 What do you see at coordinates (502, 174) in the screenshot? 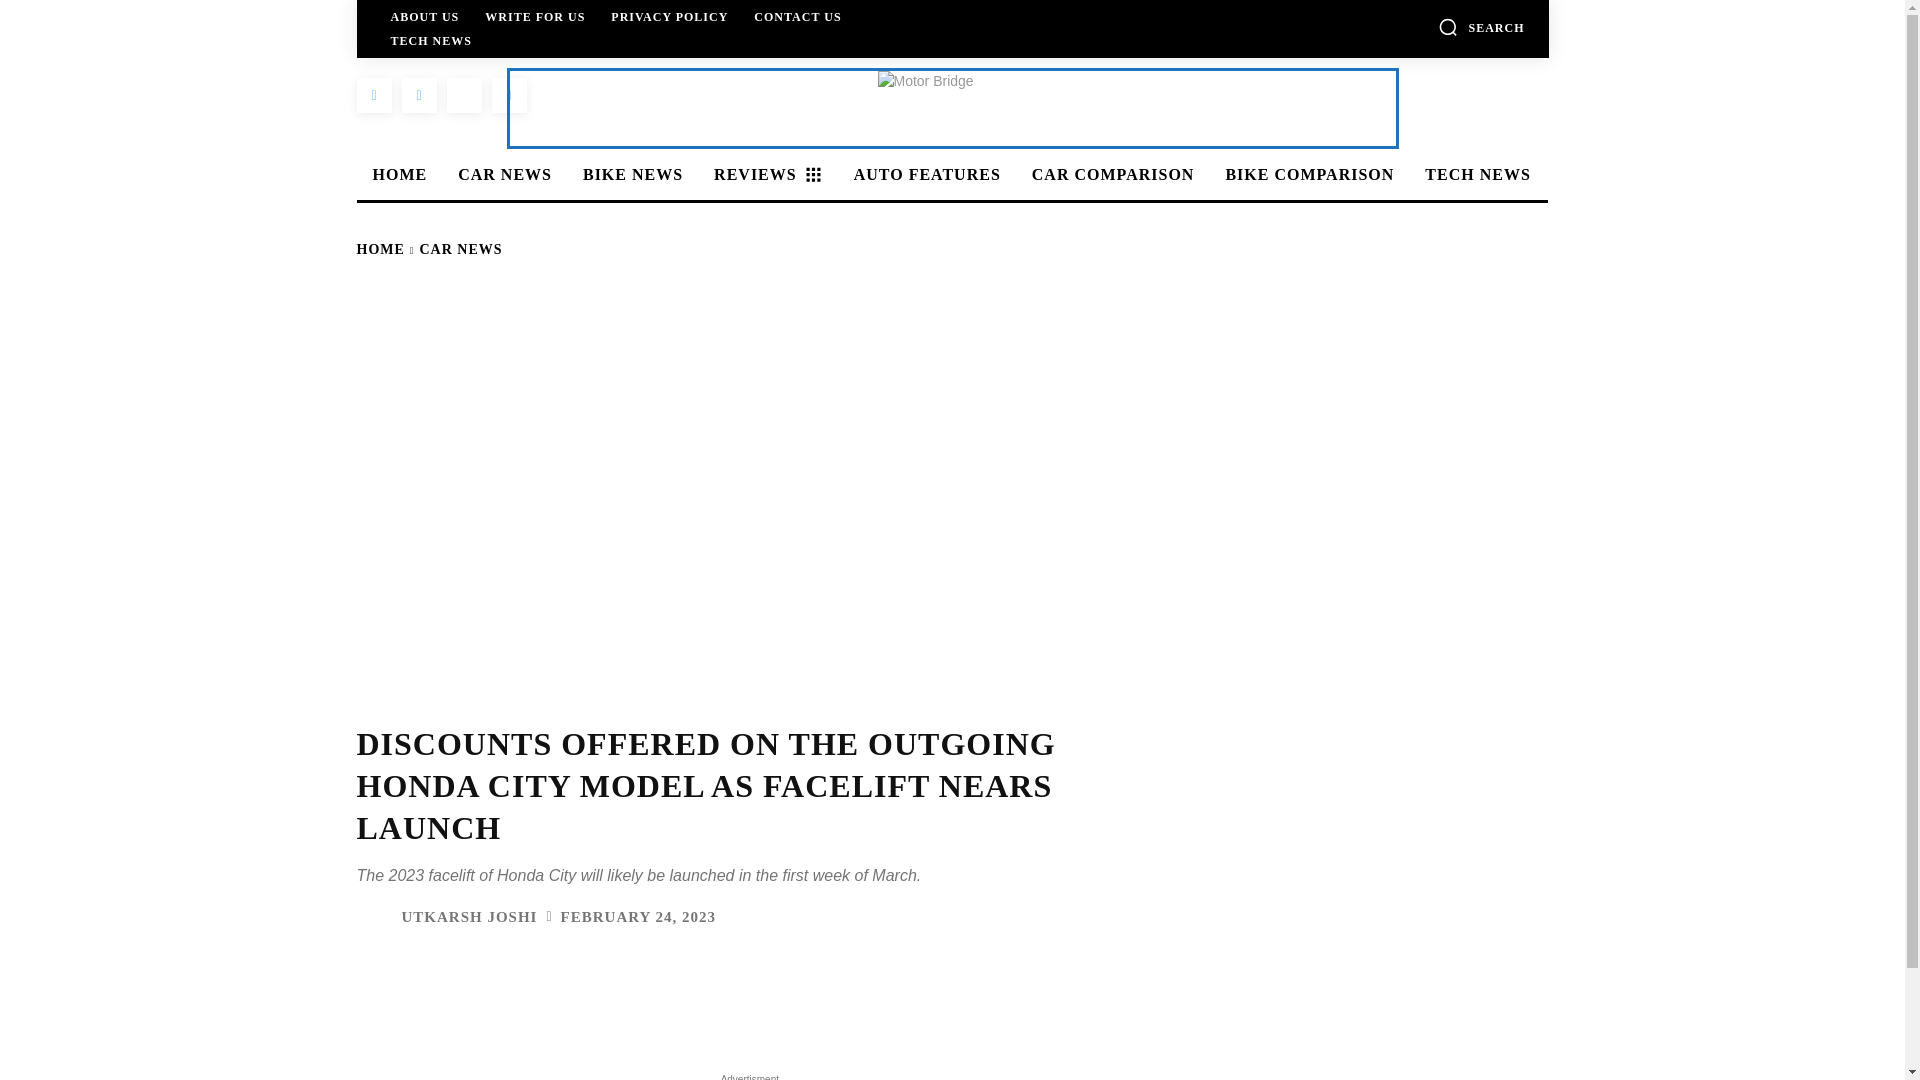
I see `CAR NEWS` at bounding box center [502, 174].